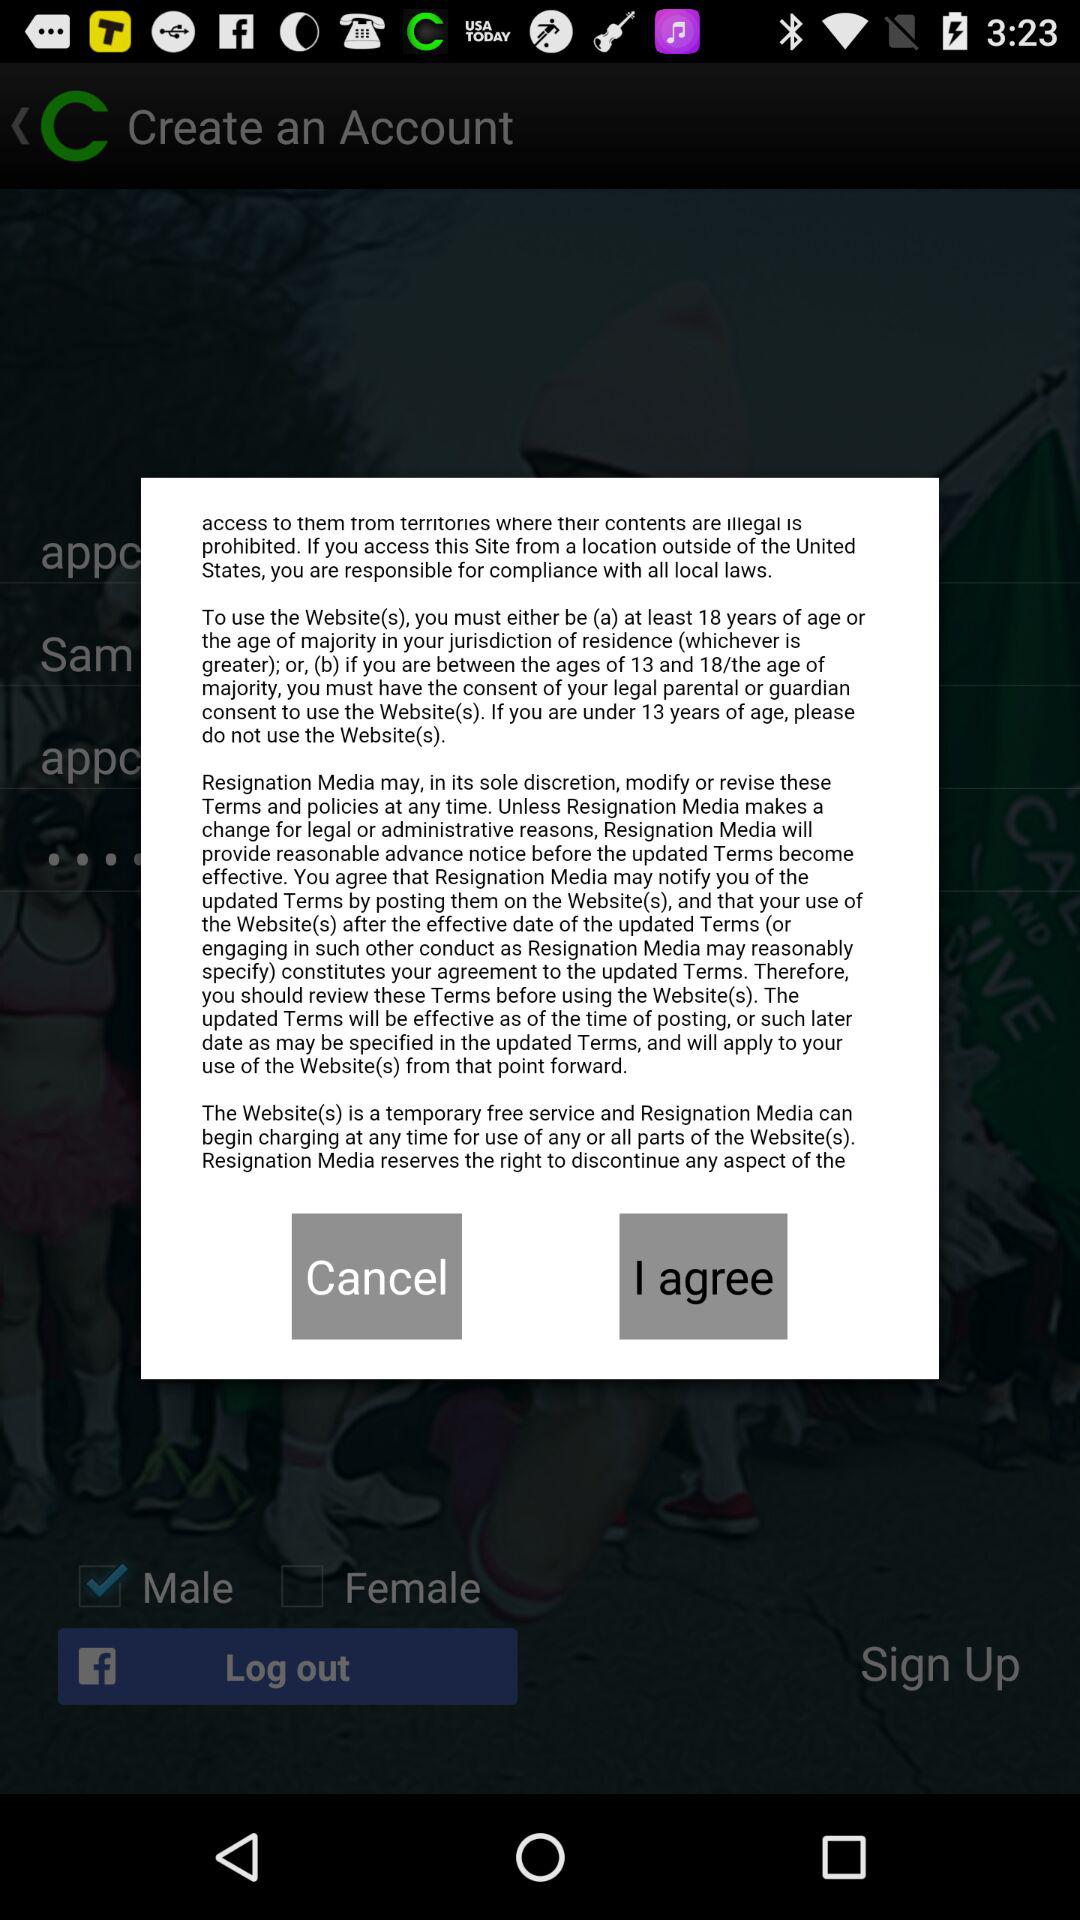  Describe the element at coordinates (540, 845) in the screenshot. I see `click on accept terms` at that location.